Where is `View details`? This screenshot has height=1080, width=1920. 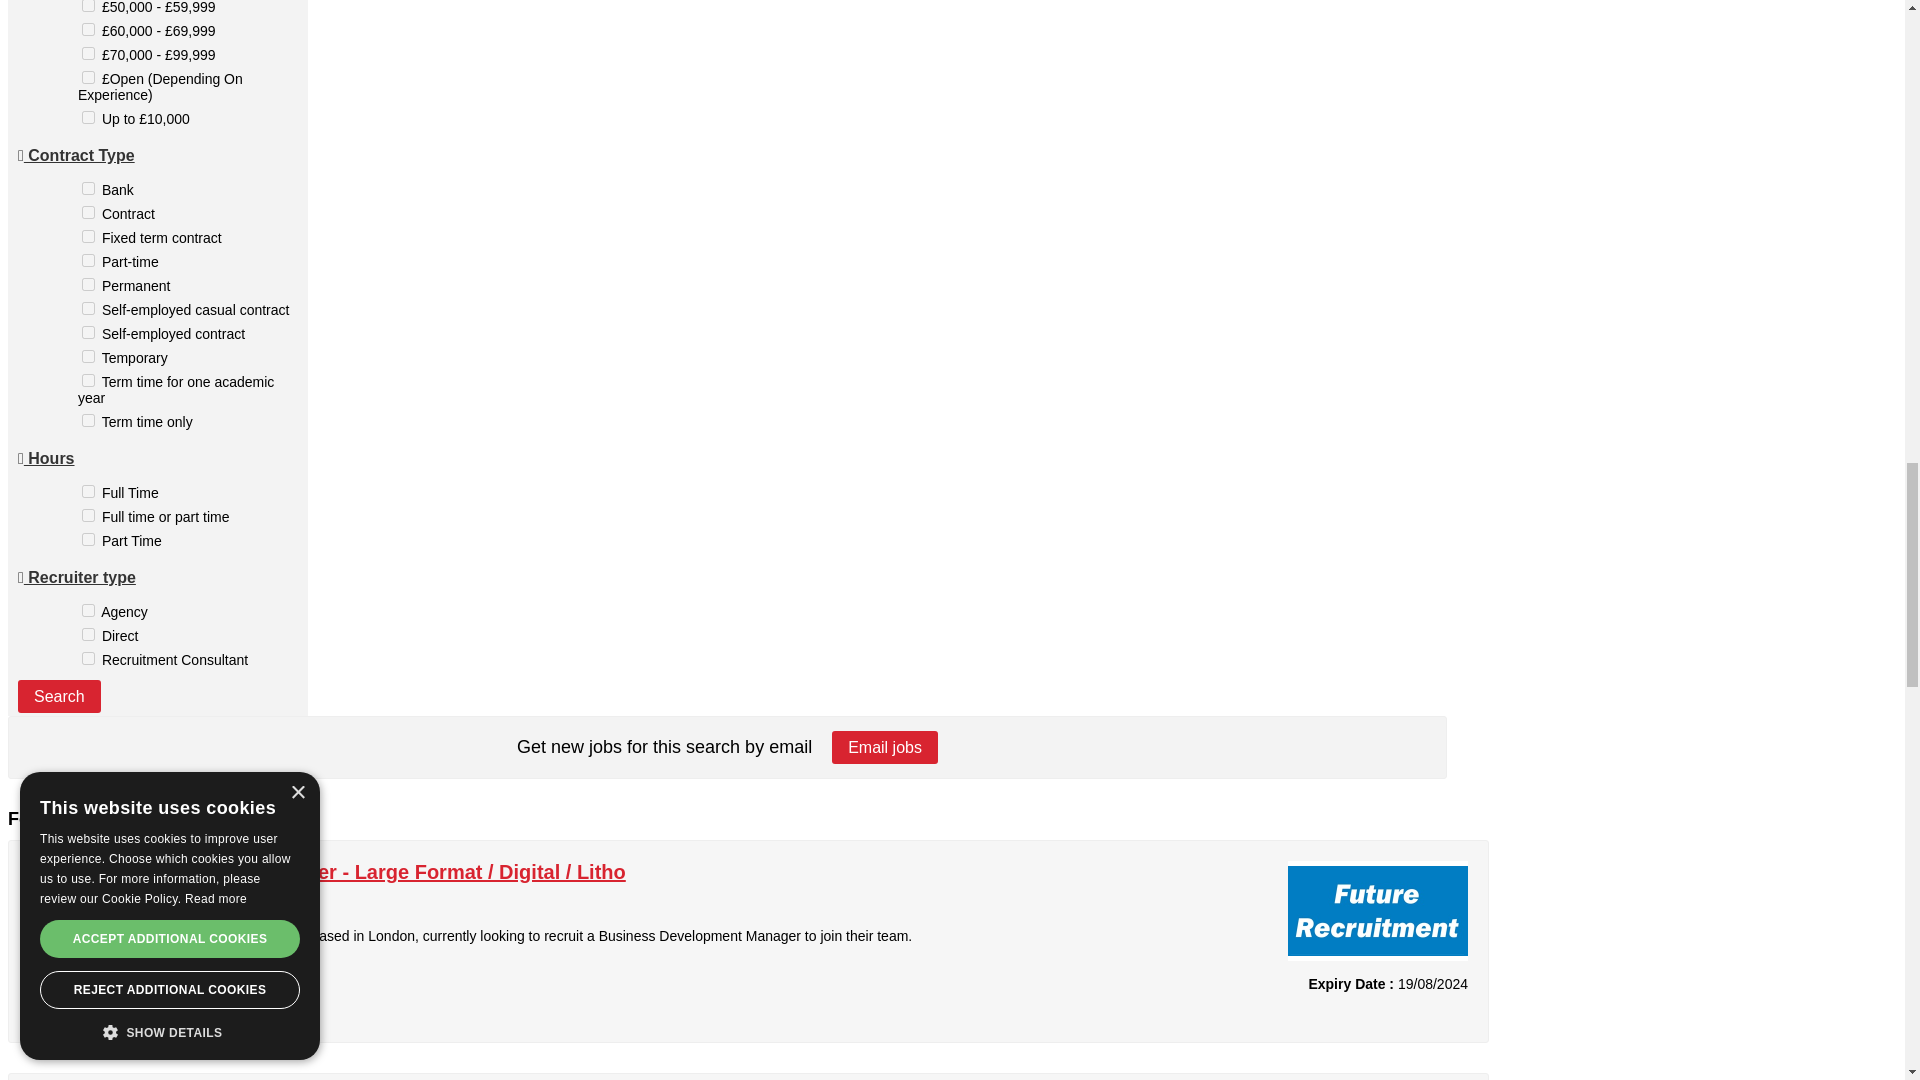 View details is located at coordinates (88, 1004).